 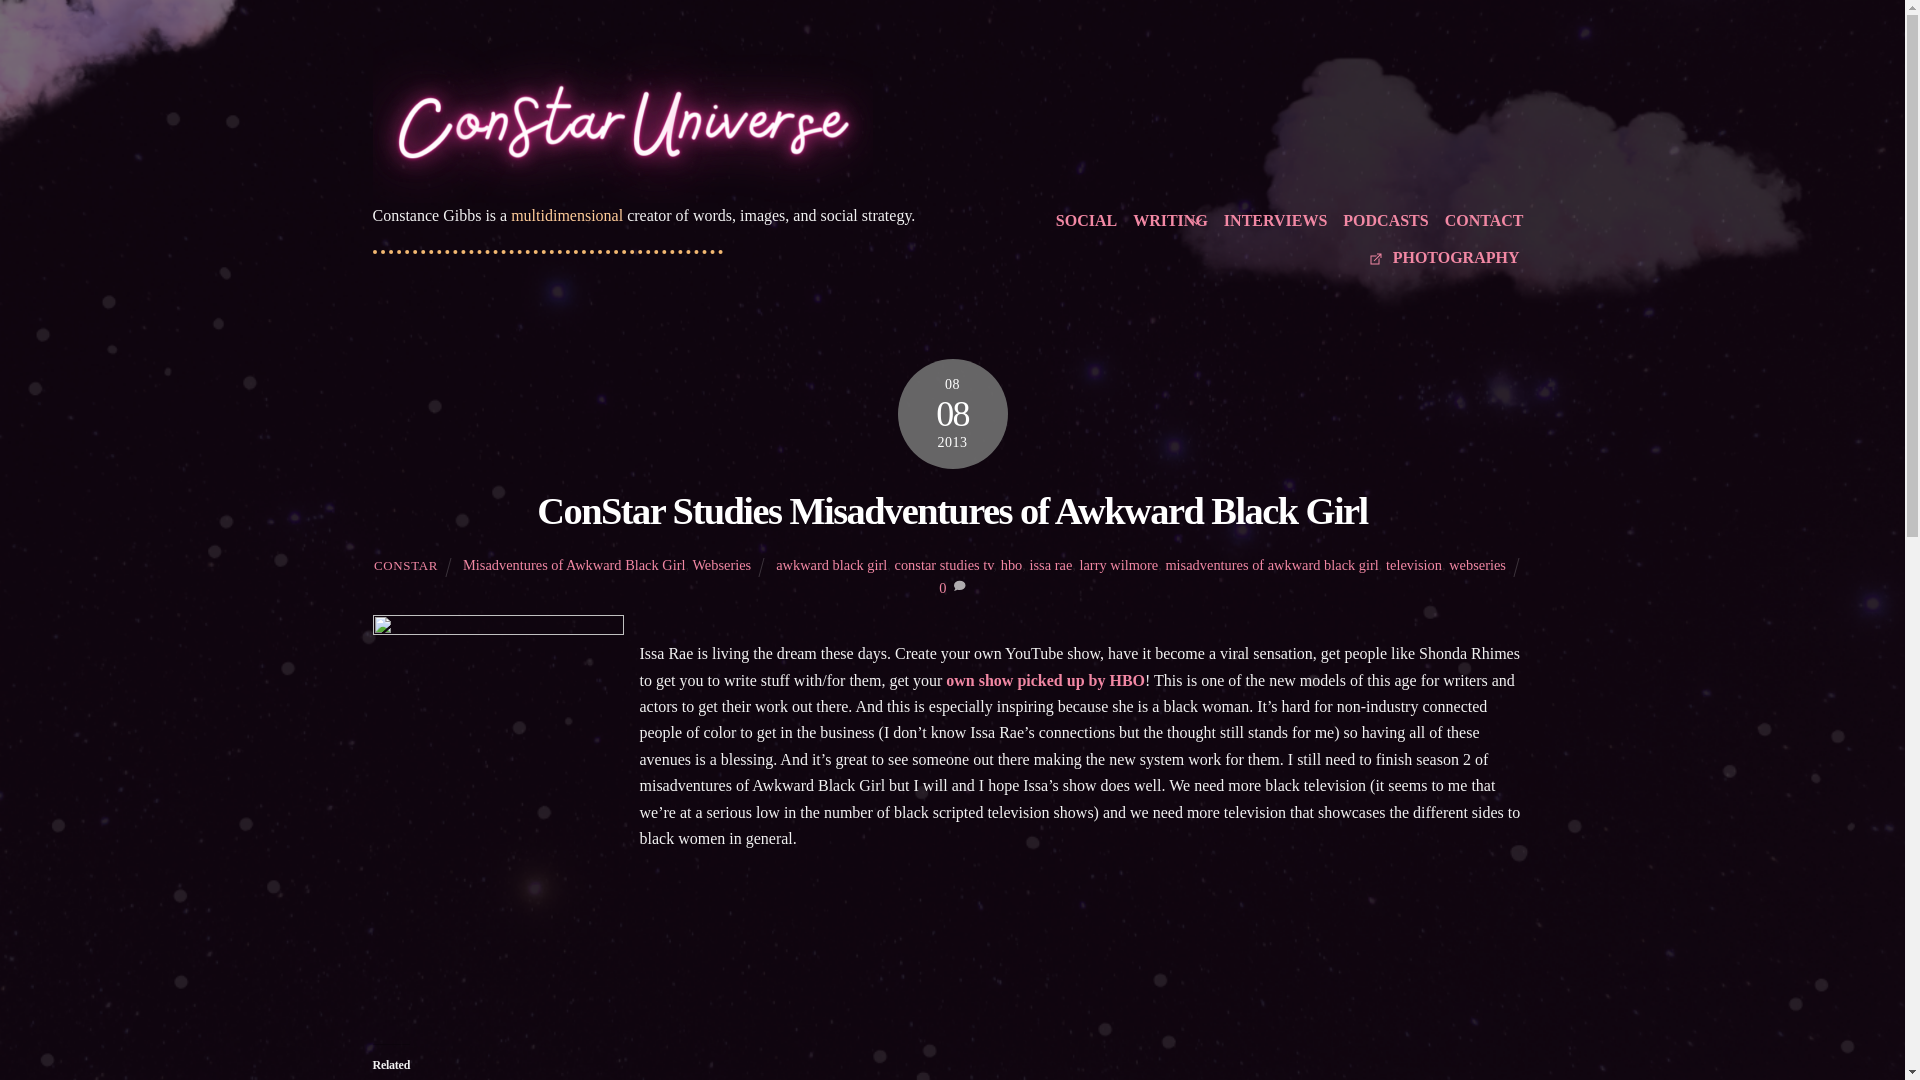 What do you see at coordinates (1118, 565) in the screenshot?
I see `larry wilmore` at bounding box center [1118, 565].